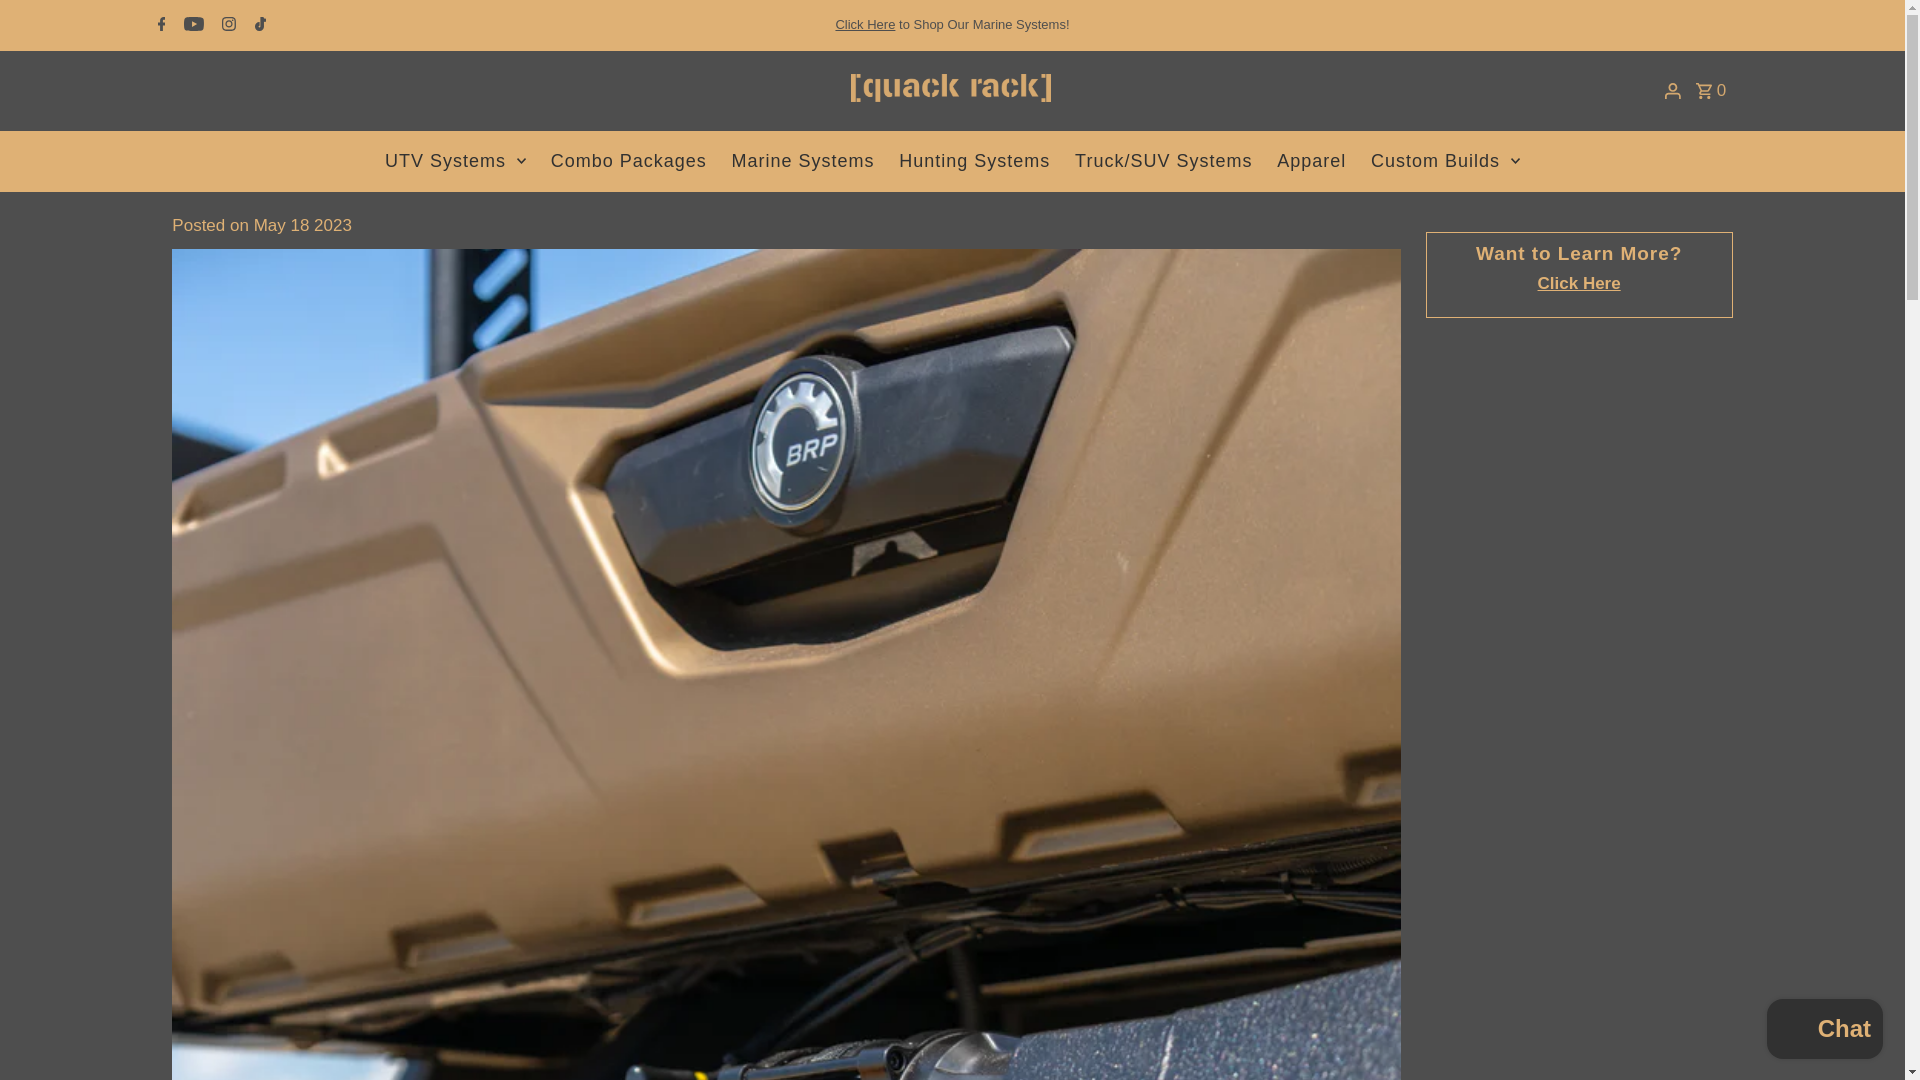 The width and height of the screenshot is (1920, 1080). What do you see at coordinates (1311, 160) in the screenshot?
I see `Apparel` at bounding box center [1311, 160].